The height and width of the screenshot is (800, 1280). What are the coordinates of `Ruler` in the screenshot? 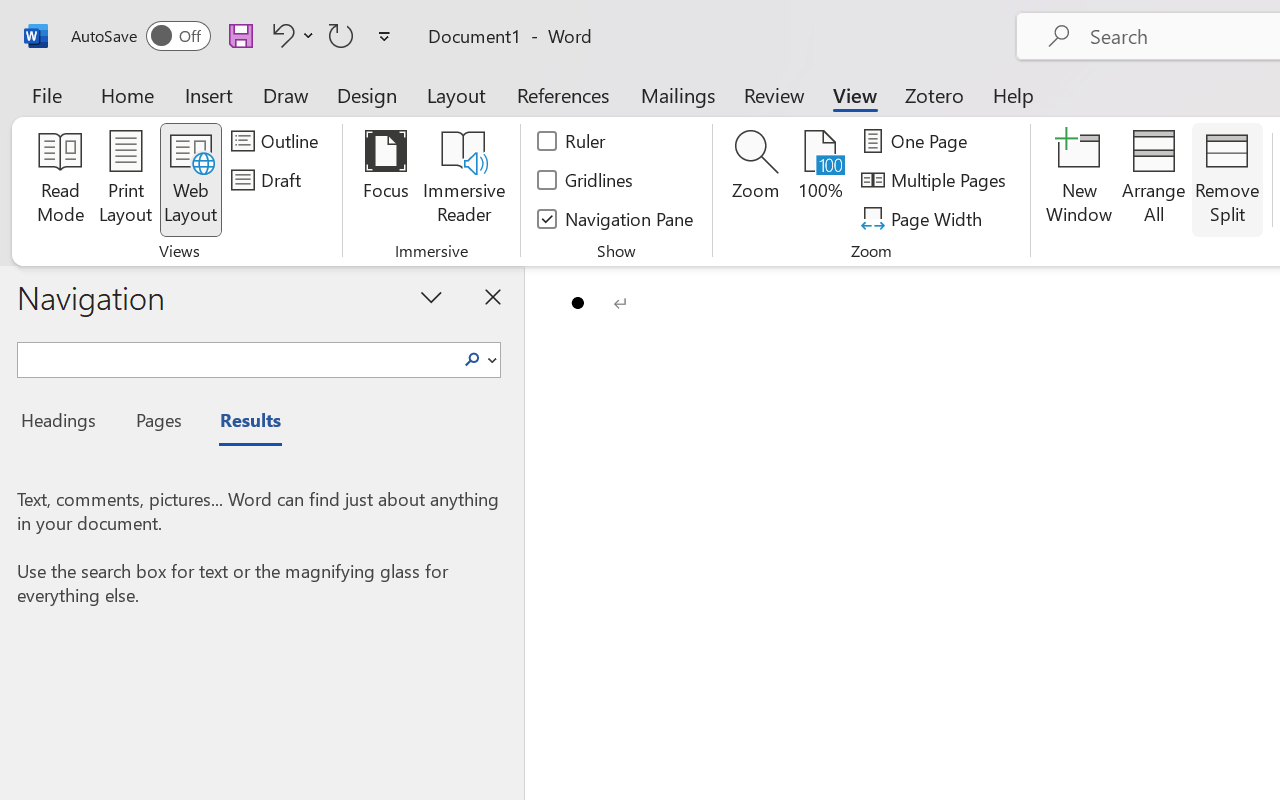 It's located at (572, 141).